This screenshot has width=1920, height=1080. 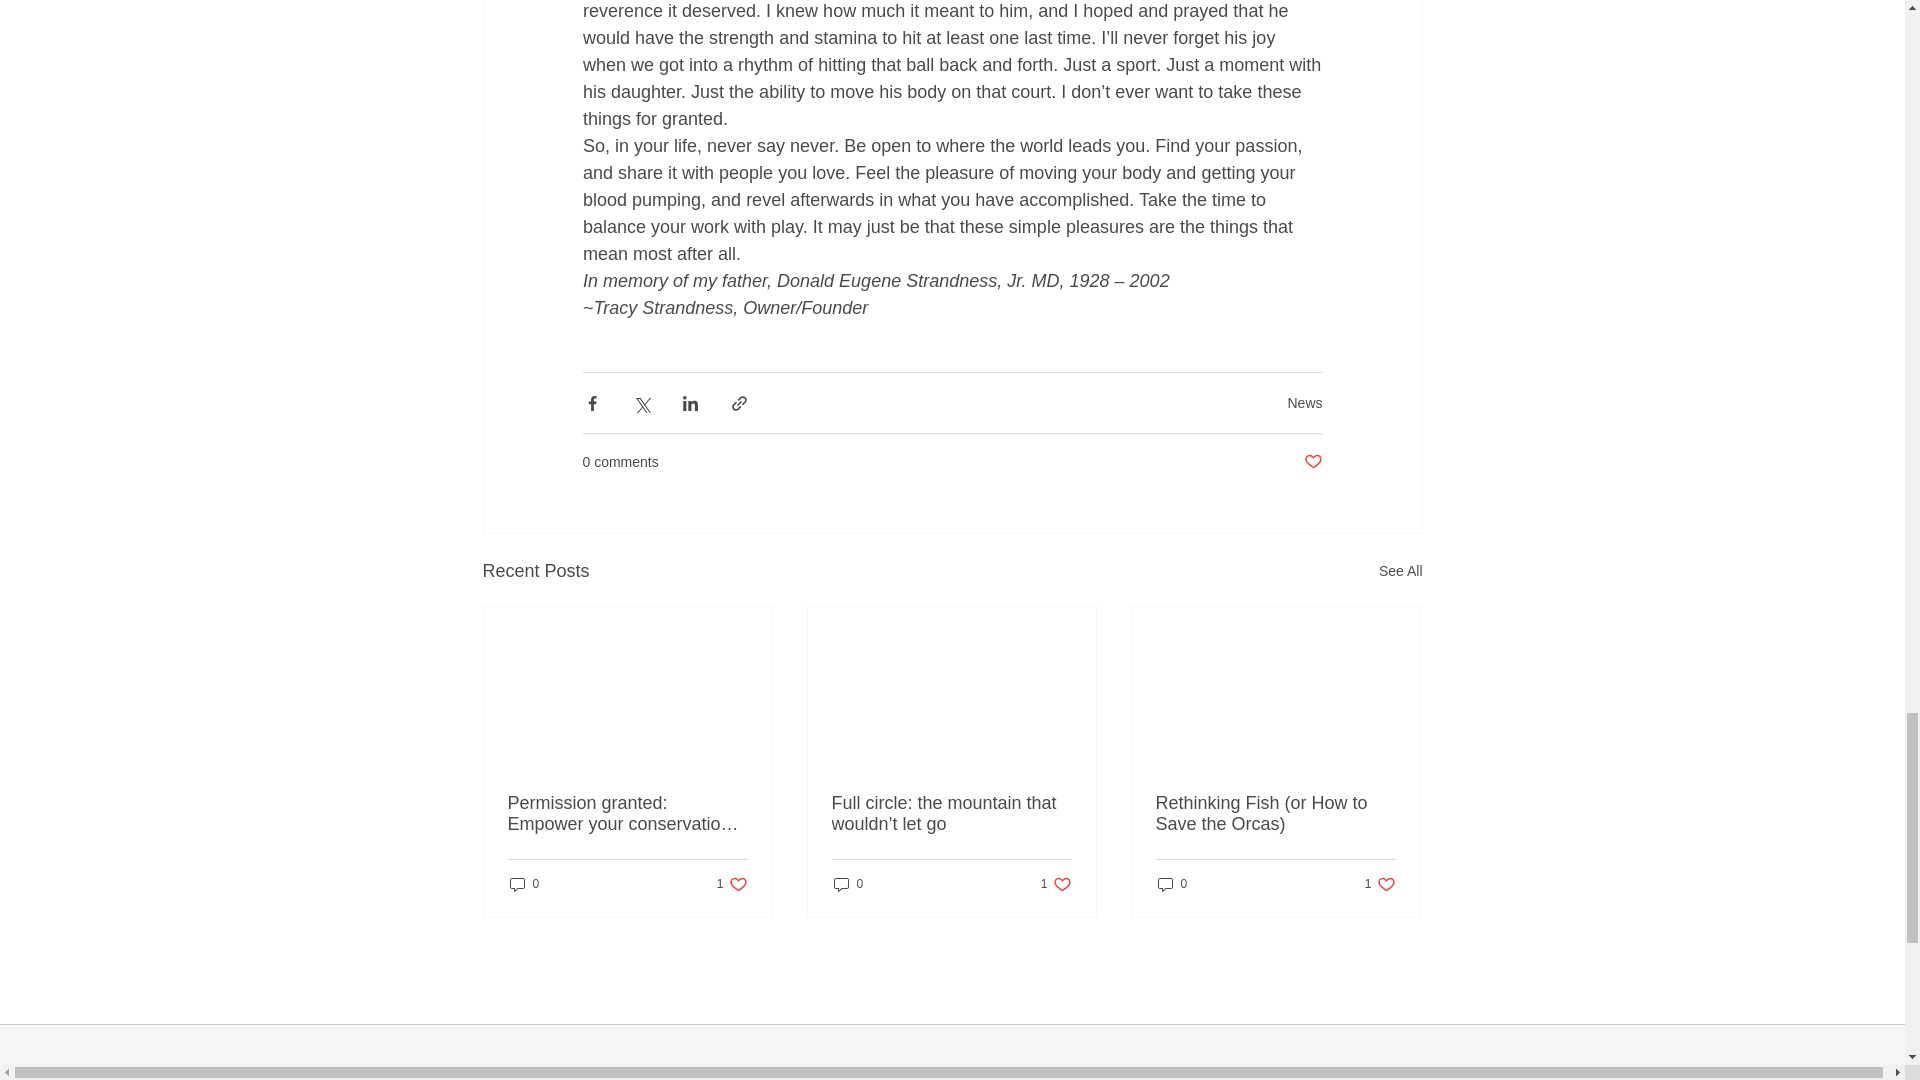 I want to click on Post not marked as liked, so click(x=1312, y=462).